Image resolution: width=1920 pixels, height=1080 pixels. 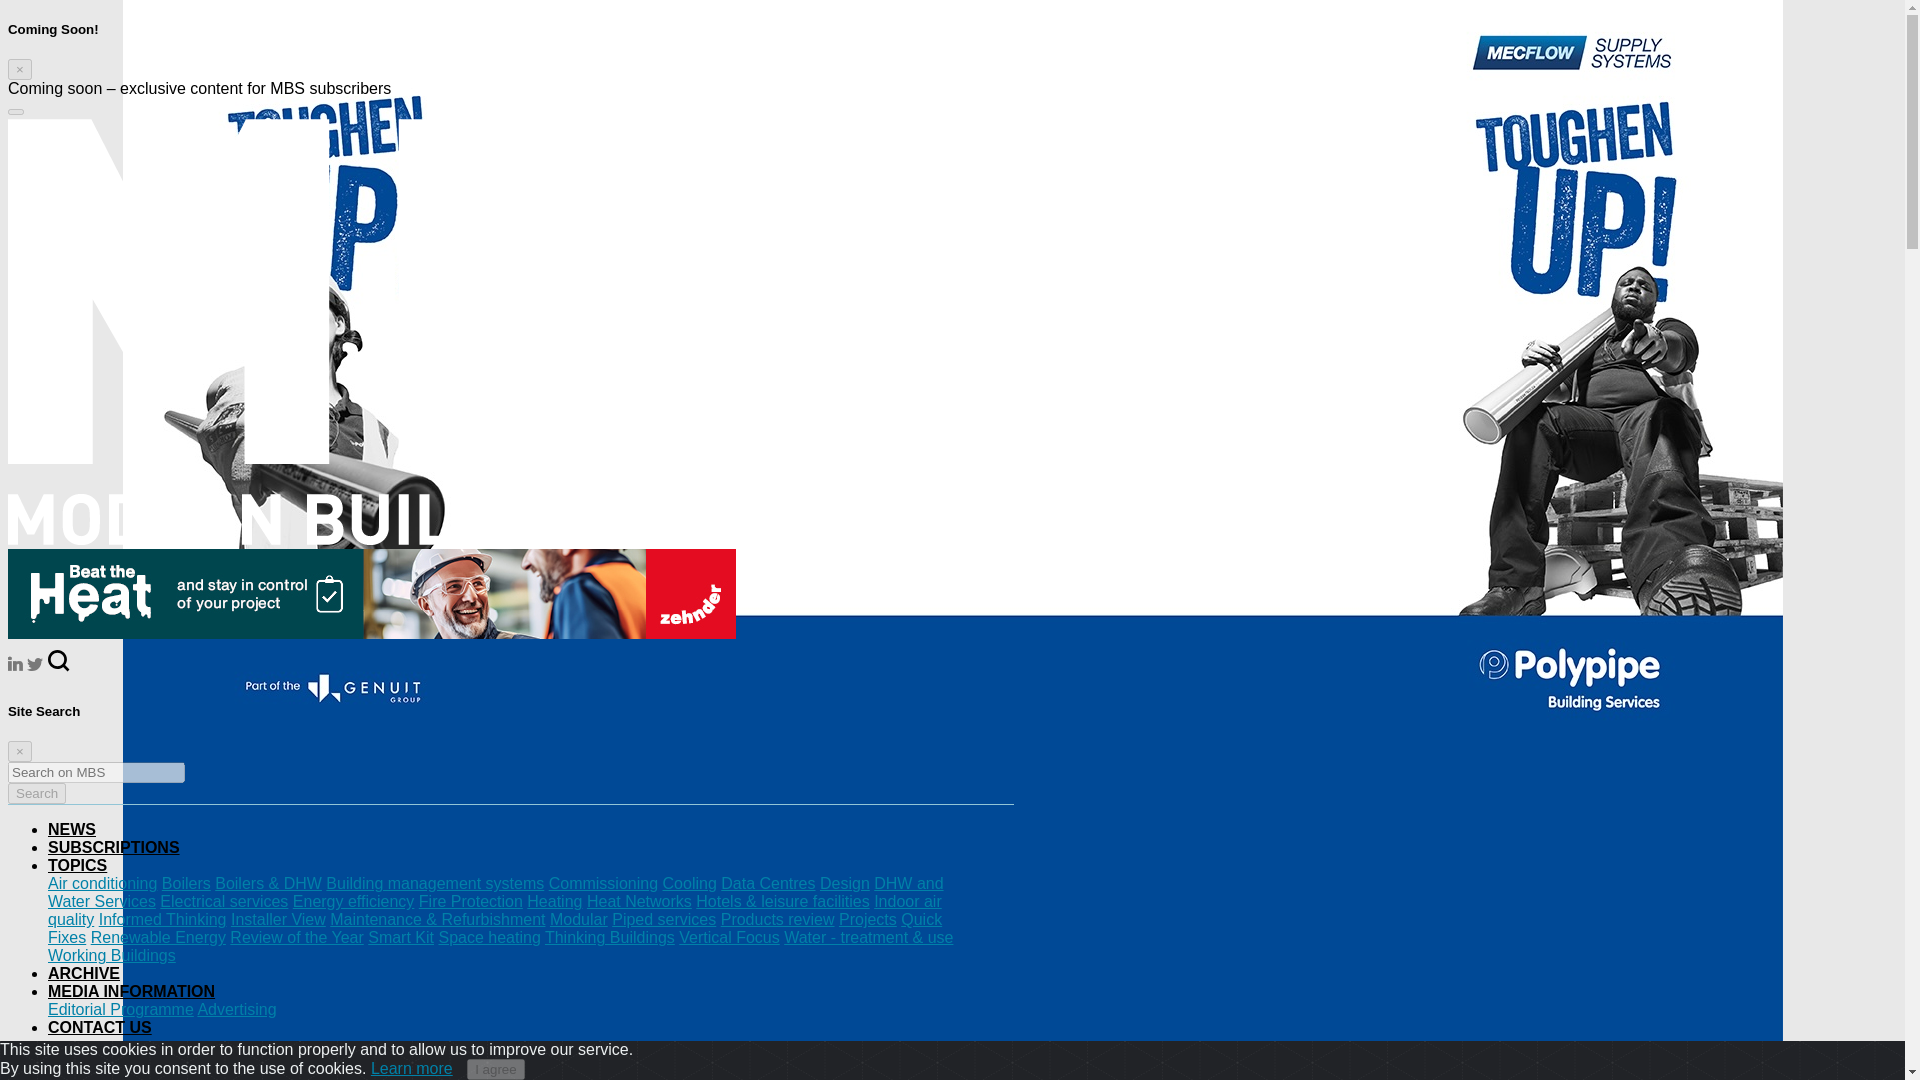 I want to click on Energy efficiency, so click(x=354, y=902).